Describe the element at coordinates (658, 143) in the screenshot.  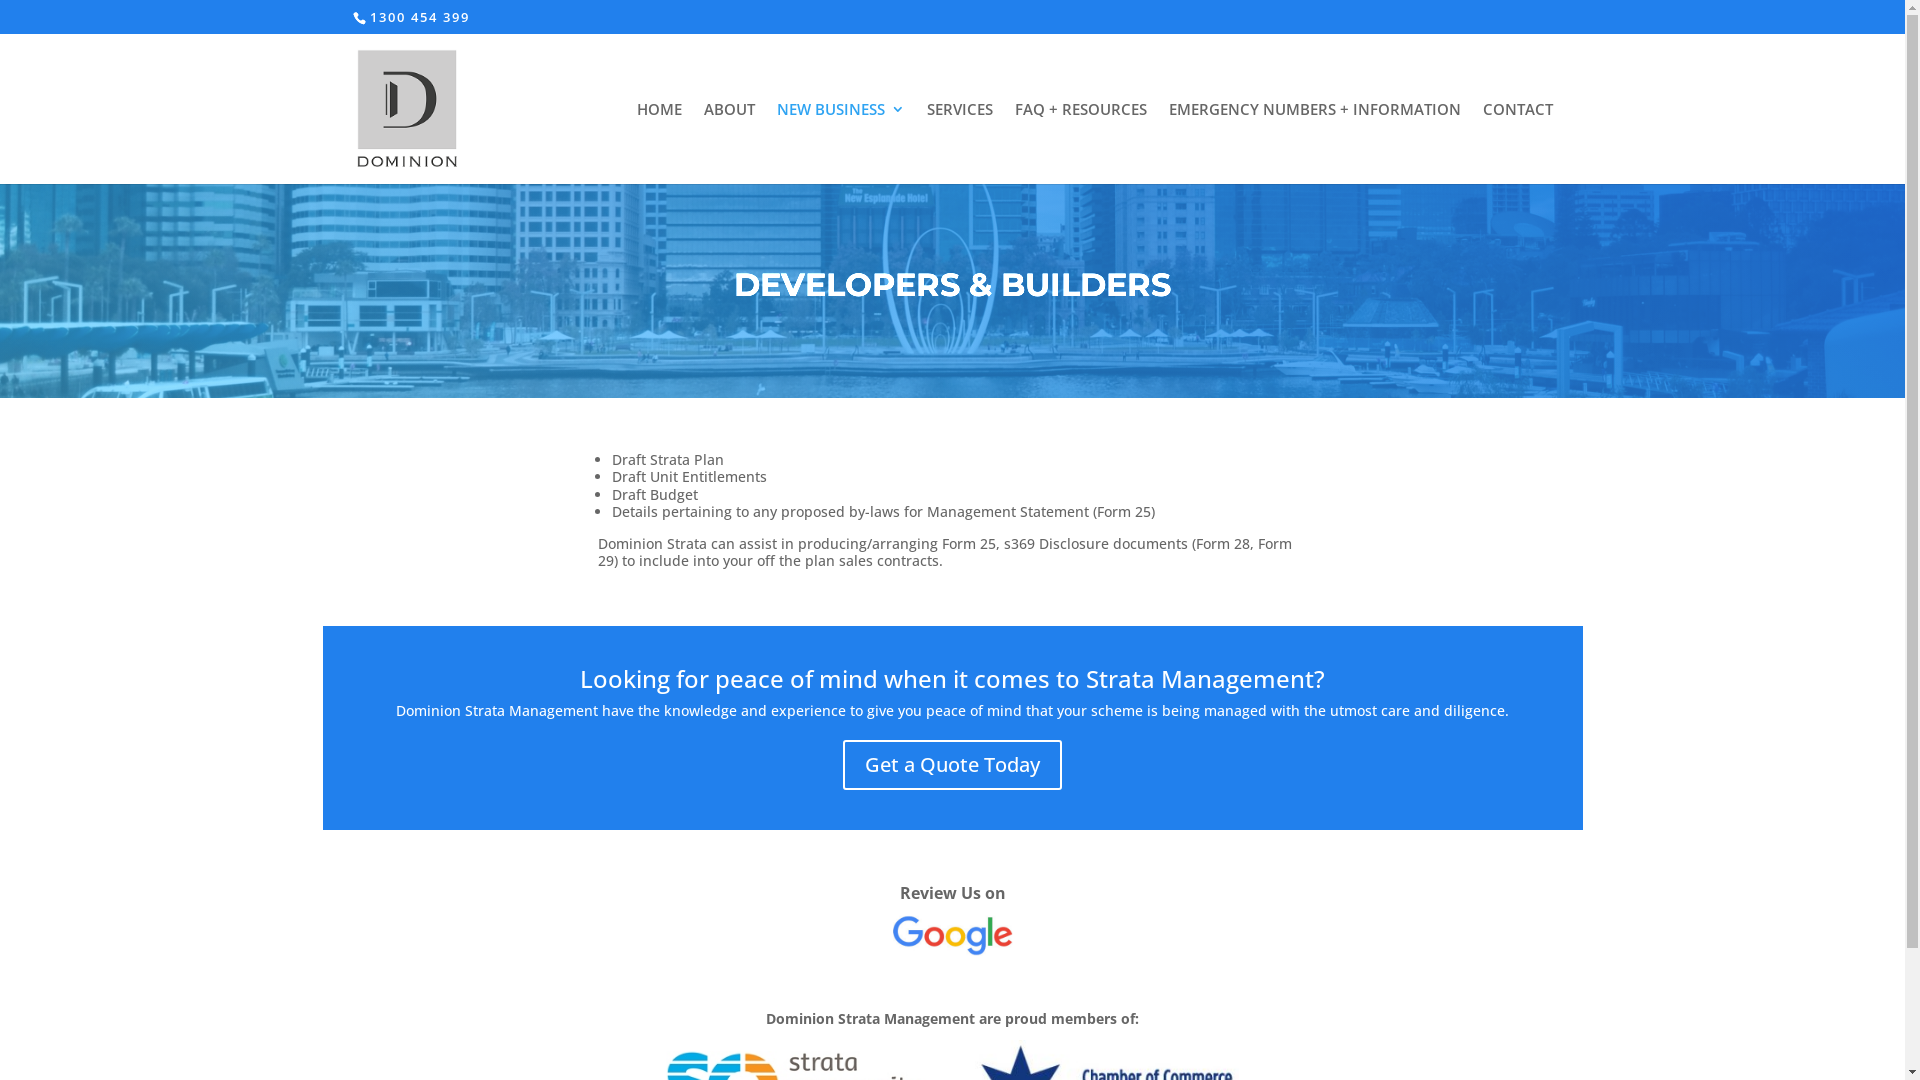
I see `HOME` at that location.